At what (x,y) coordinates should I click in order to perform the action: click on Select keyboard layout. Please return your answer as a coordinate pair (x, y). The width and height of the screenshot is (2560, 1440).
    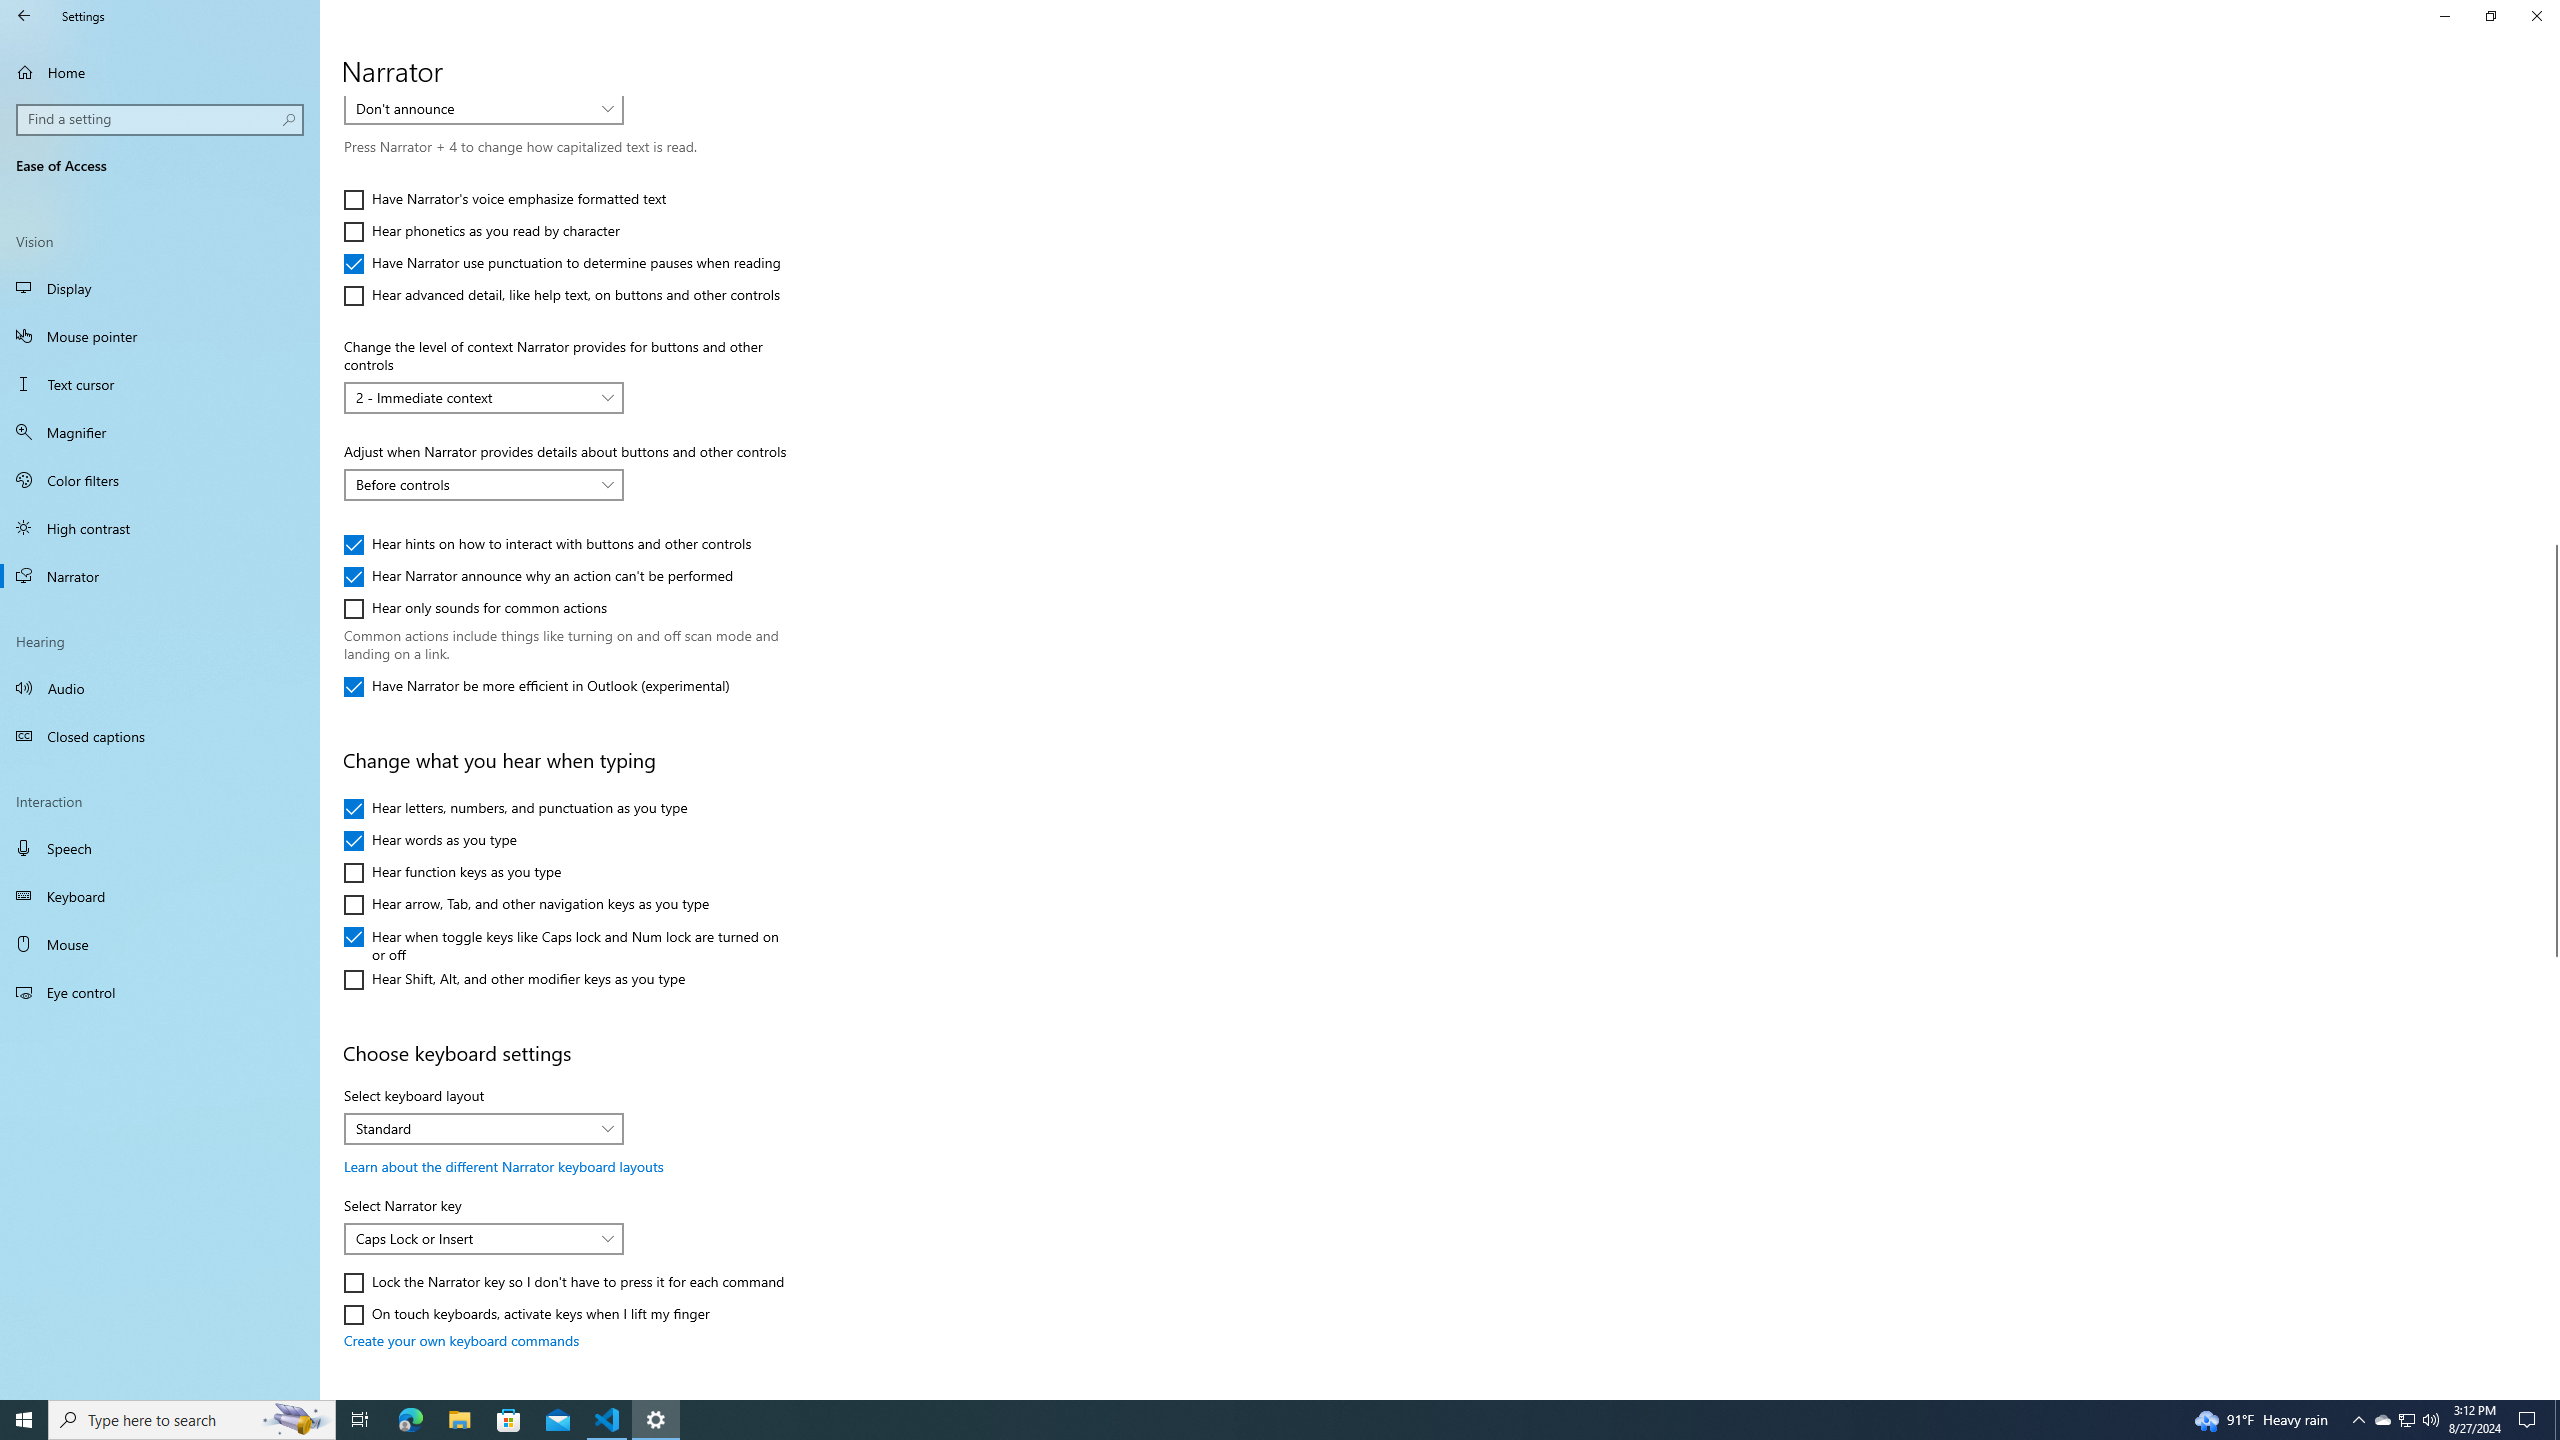
    Looking at the image, I should click on (484, 1128).